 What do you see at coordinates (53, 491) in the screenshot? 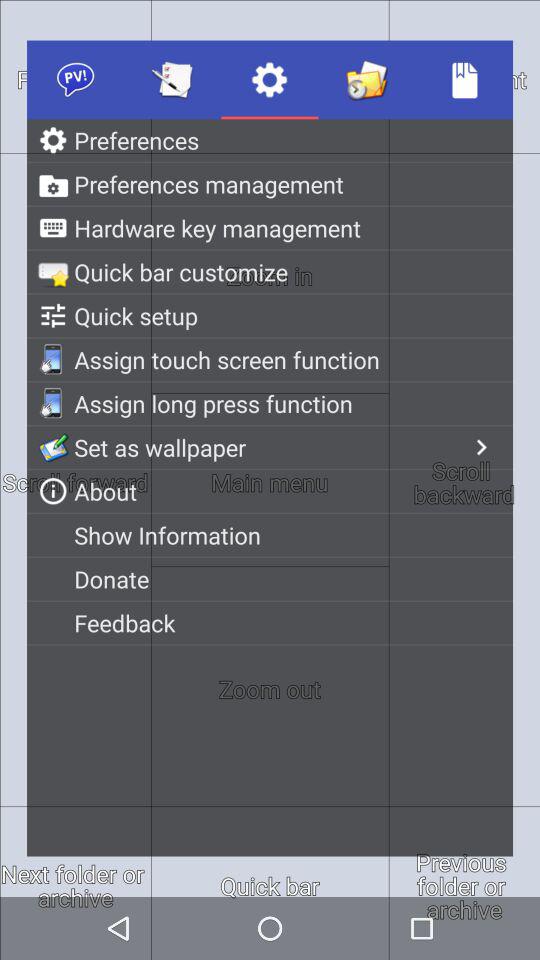
I see `click on the icon beside the text about` at bounding box center [53, 491].